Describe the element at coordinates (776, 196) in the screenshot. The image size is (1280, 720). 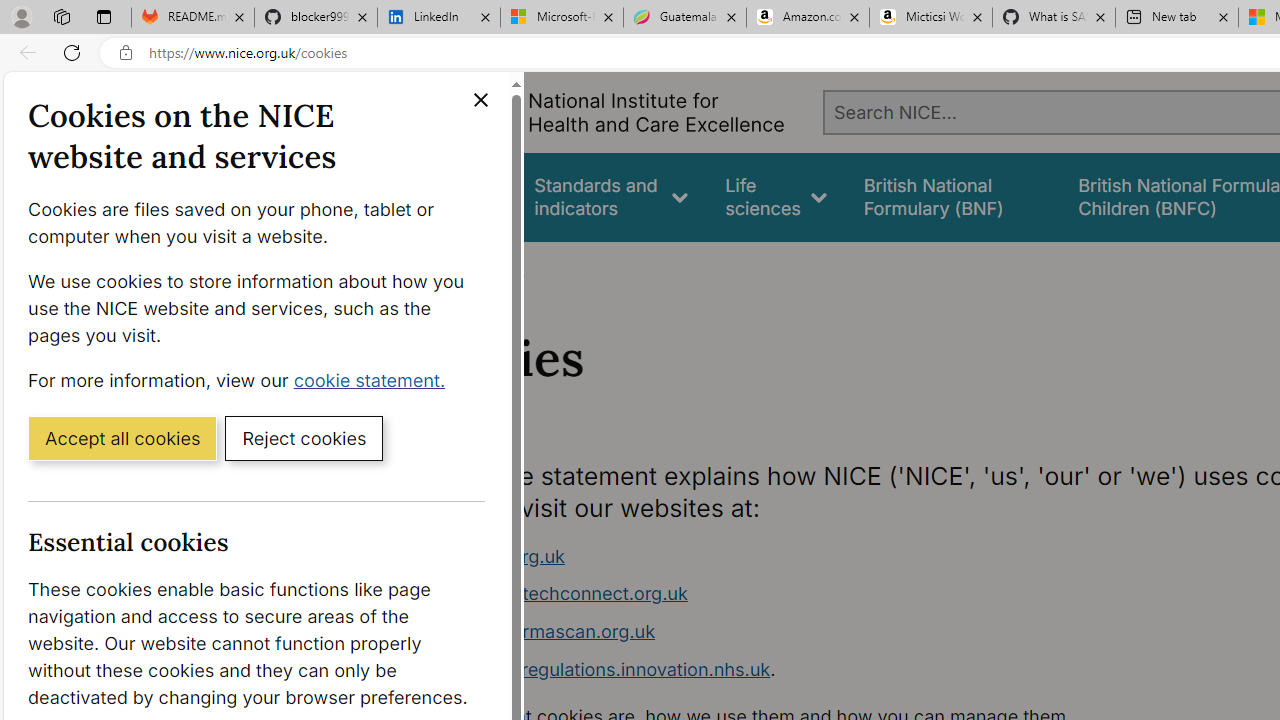
I see `Life sciences` at that location.